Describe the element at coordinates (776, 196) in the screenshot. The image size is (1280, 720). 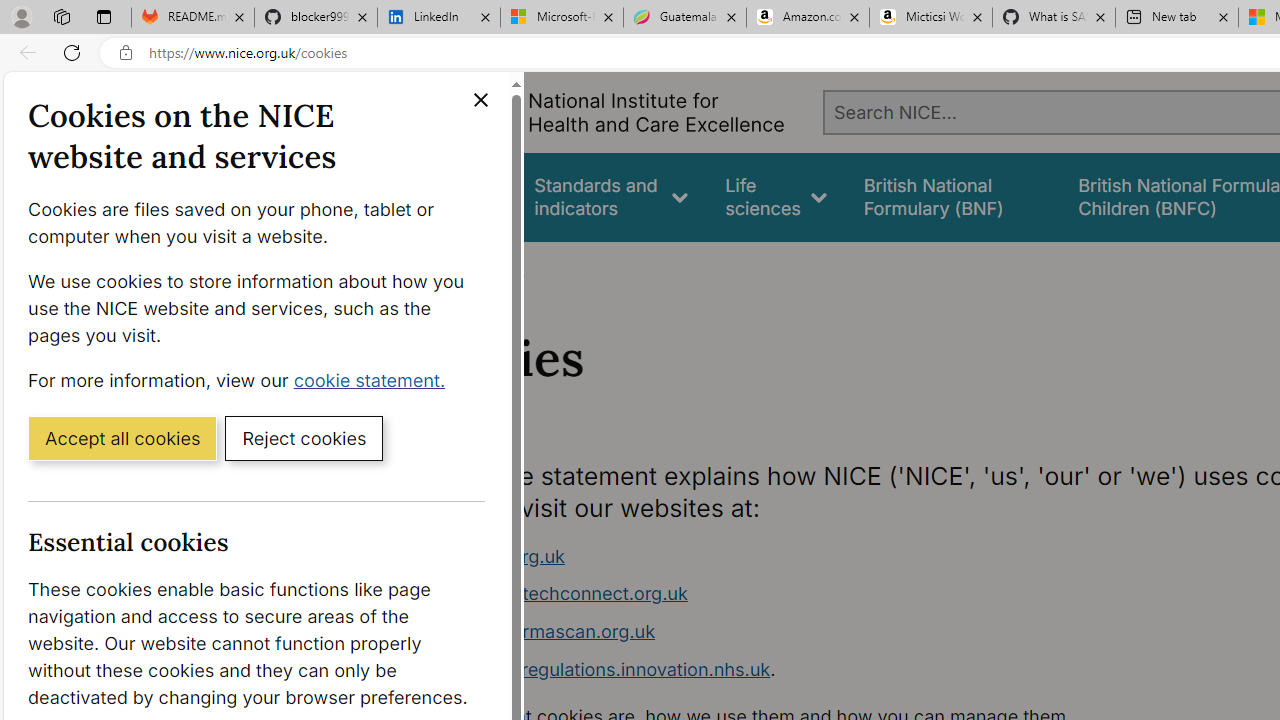
I see `Life sciences` at that location.